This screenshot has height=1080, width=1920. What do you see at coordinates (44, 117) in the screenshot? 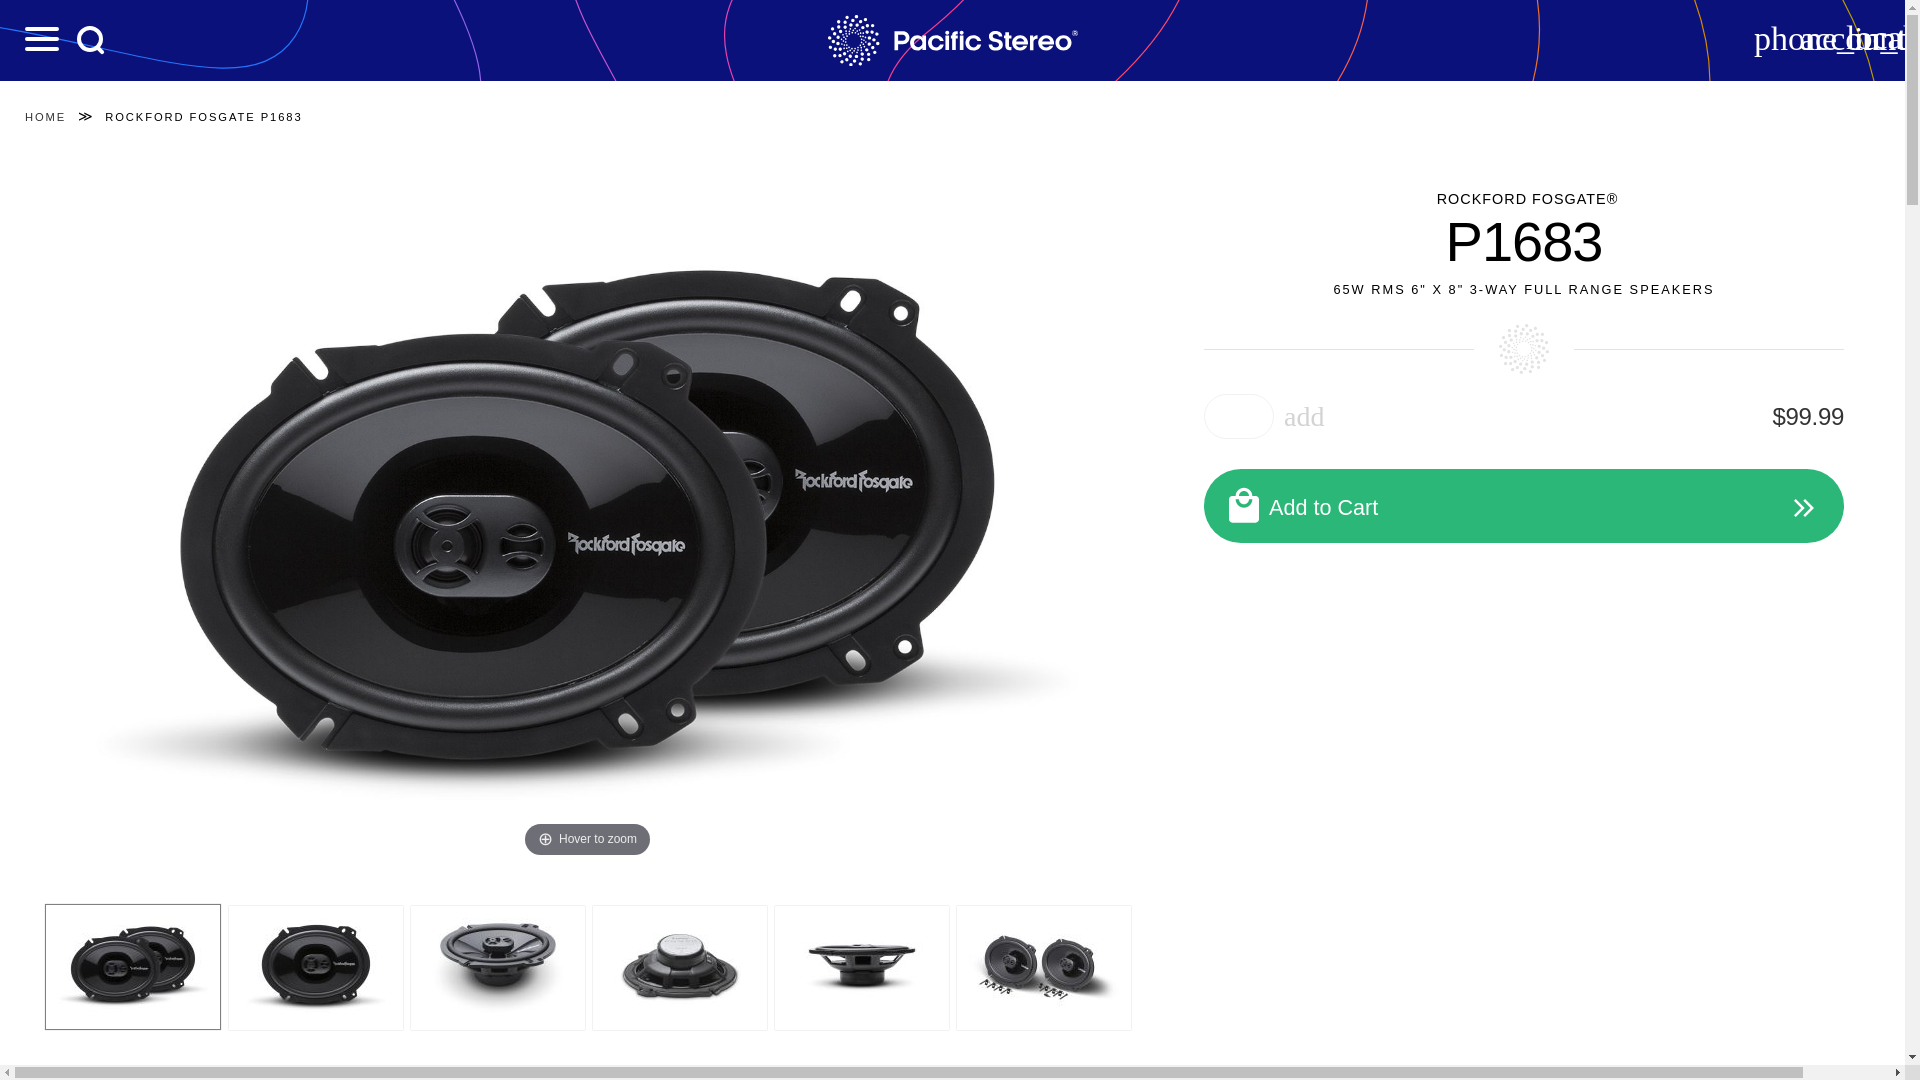
I see `Go to Home Page` at bounding box center [44, 117].